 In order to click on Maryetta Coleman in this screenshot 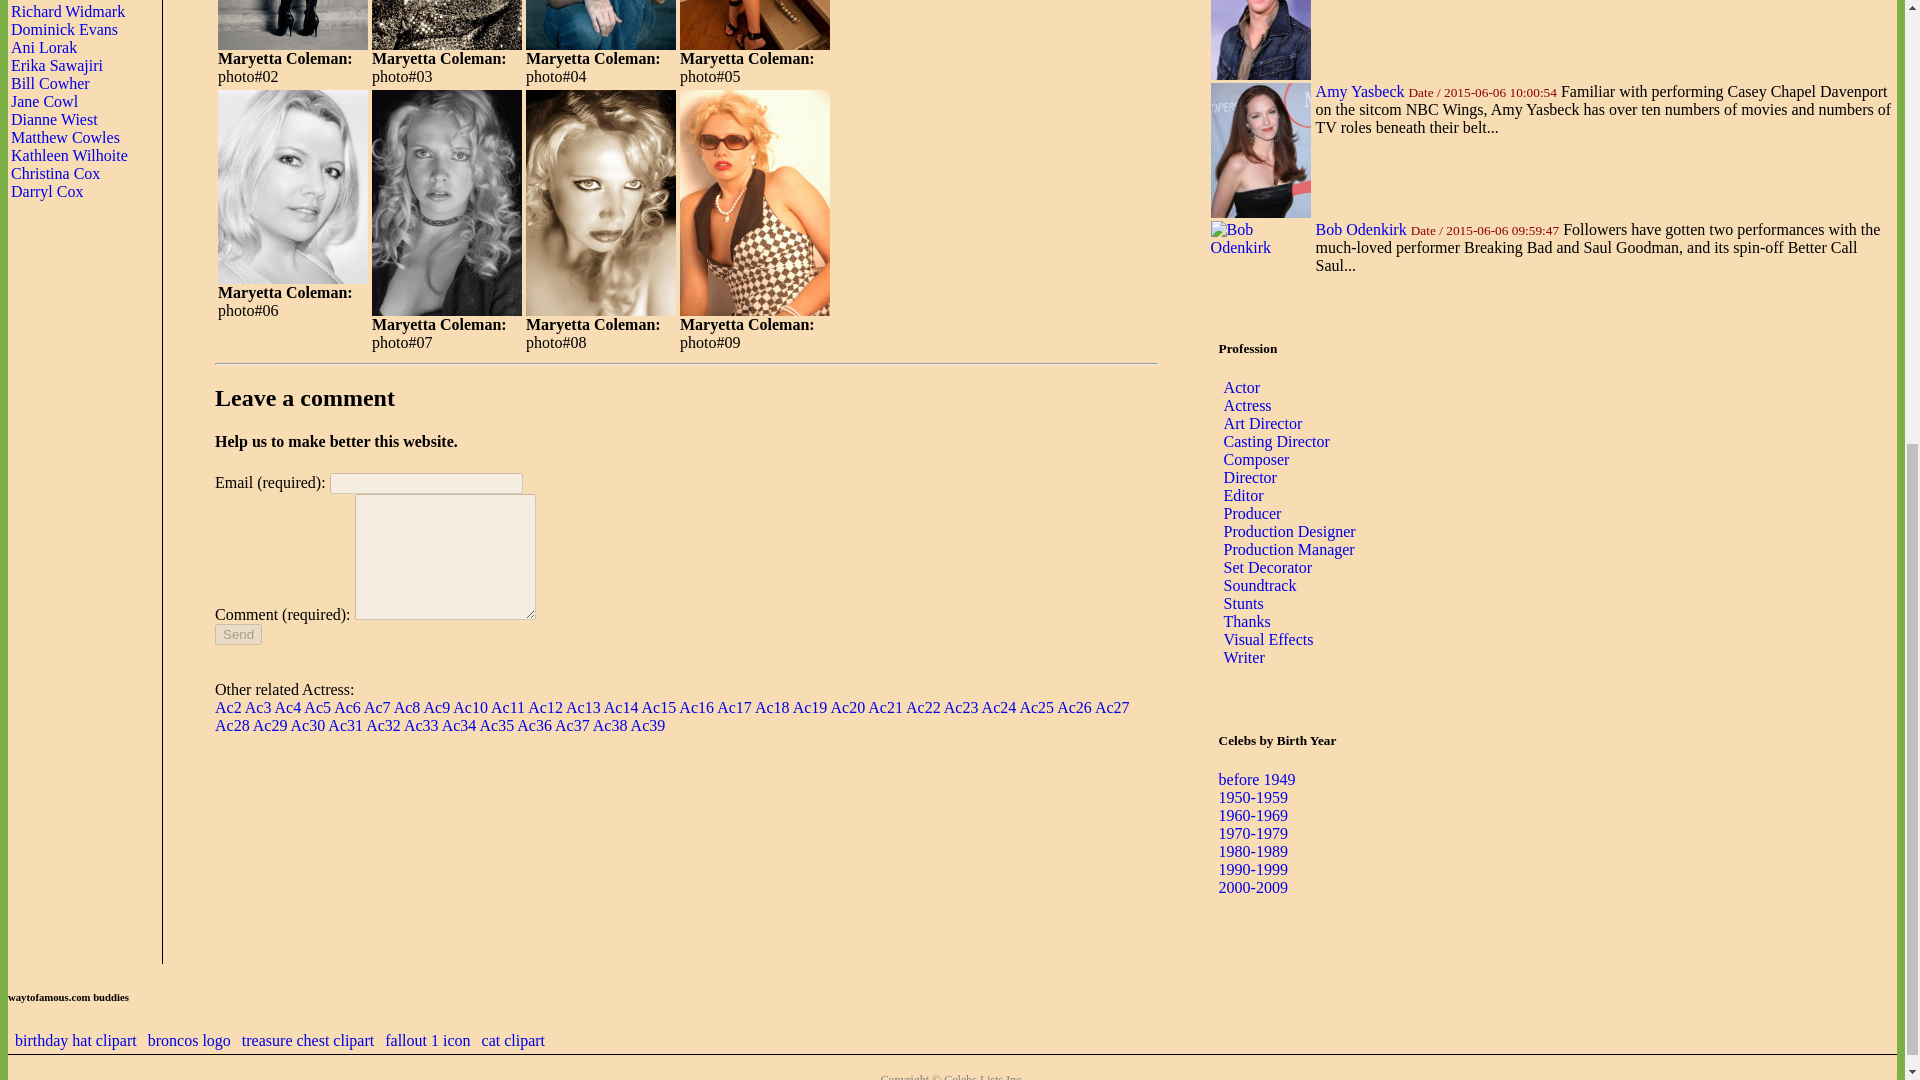, I will do `click(447, 25)`.